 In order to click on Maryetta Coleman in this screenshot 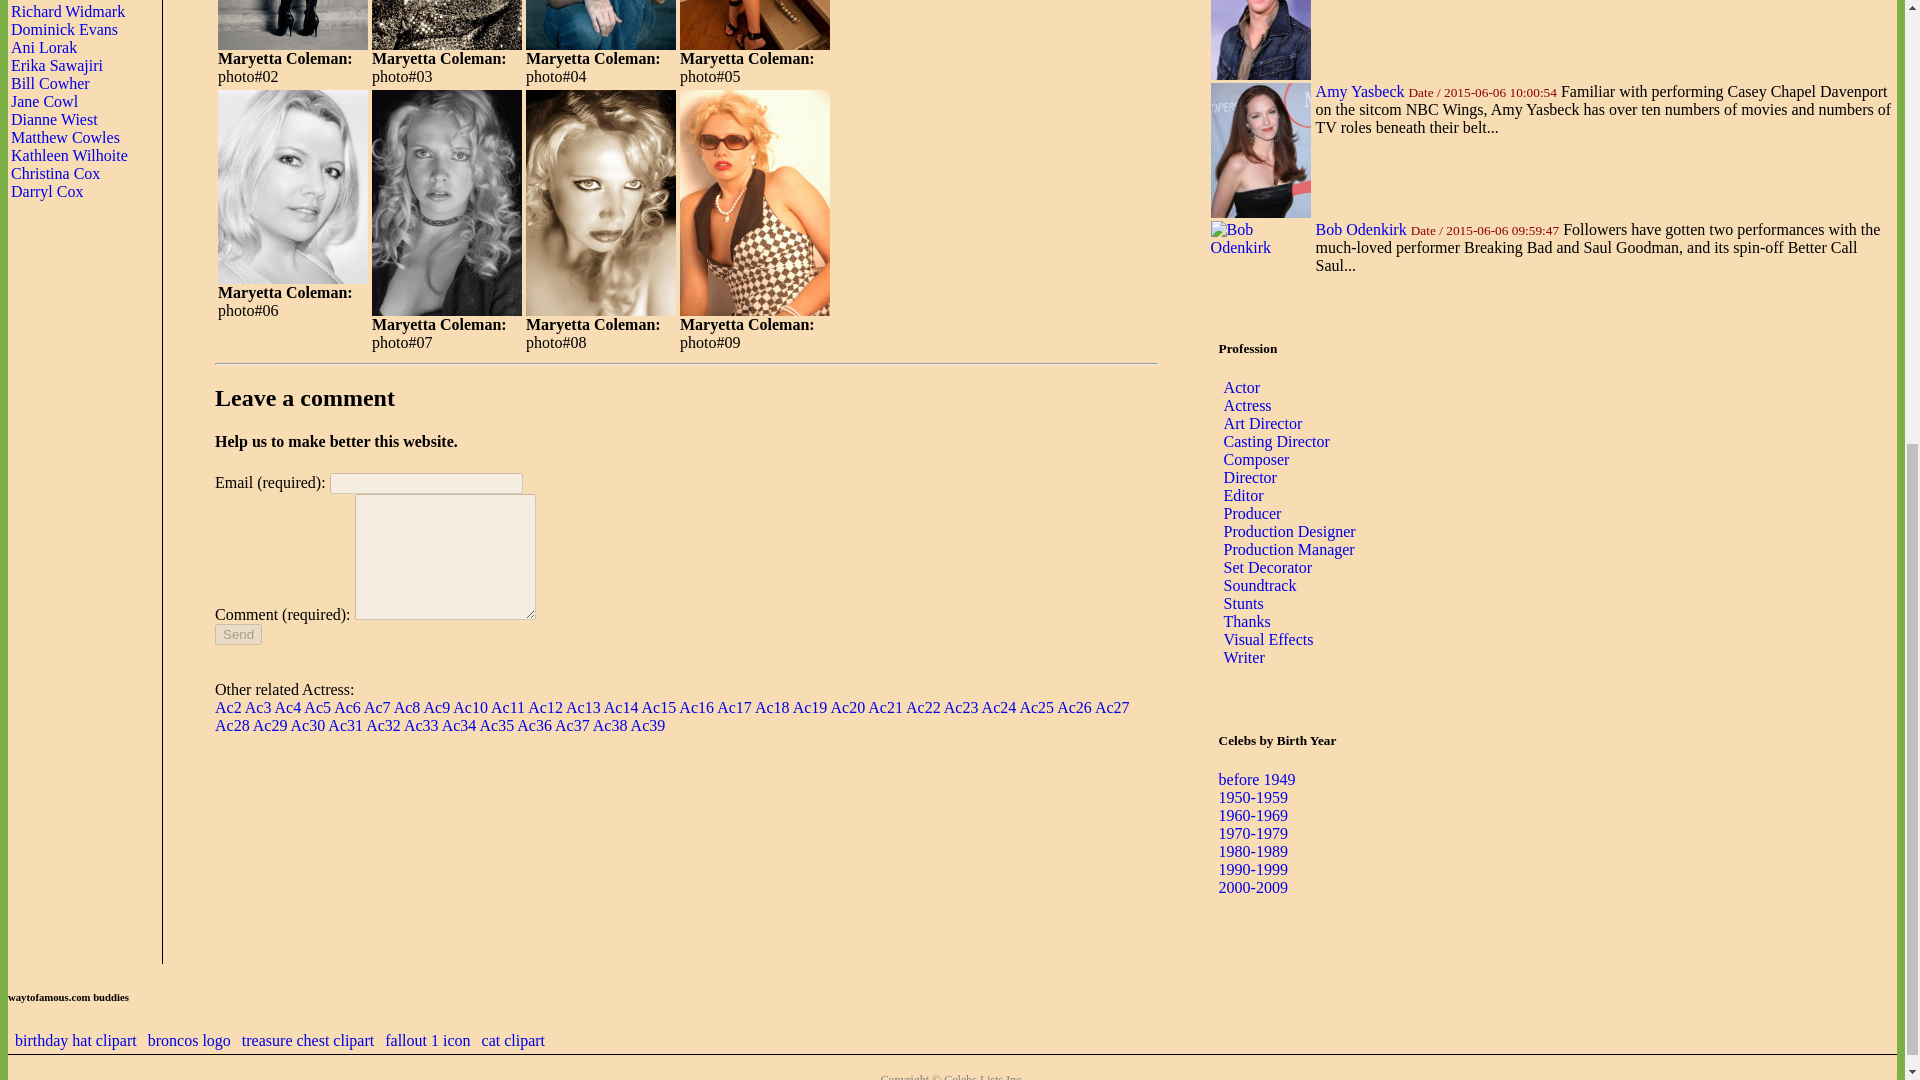, I will do `click(447, 25)`.